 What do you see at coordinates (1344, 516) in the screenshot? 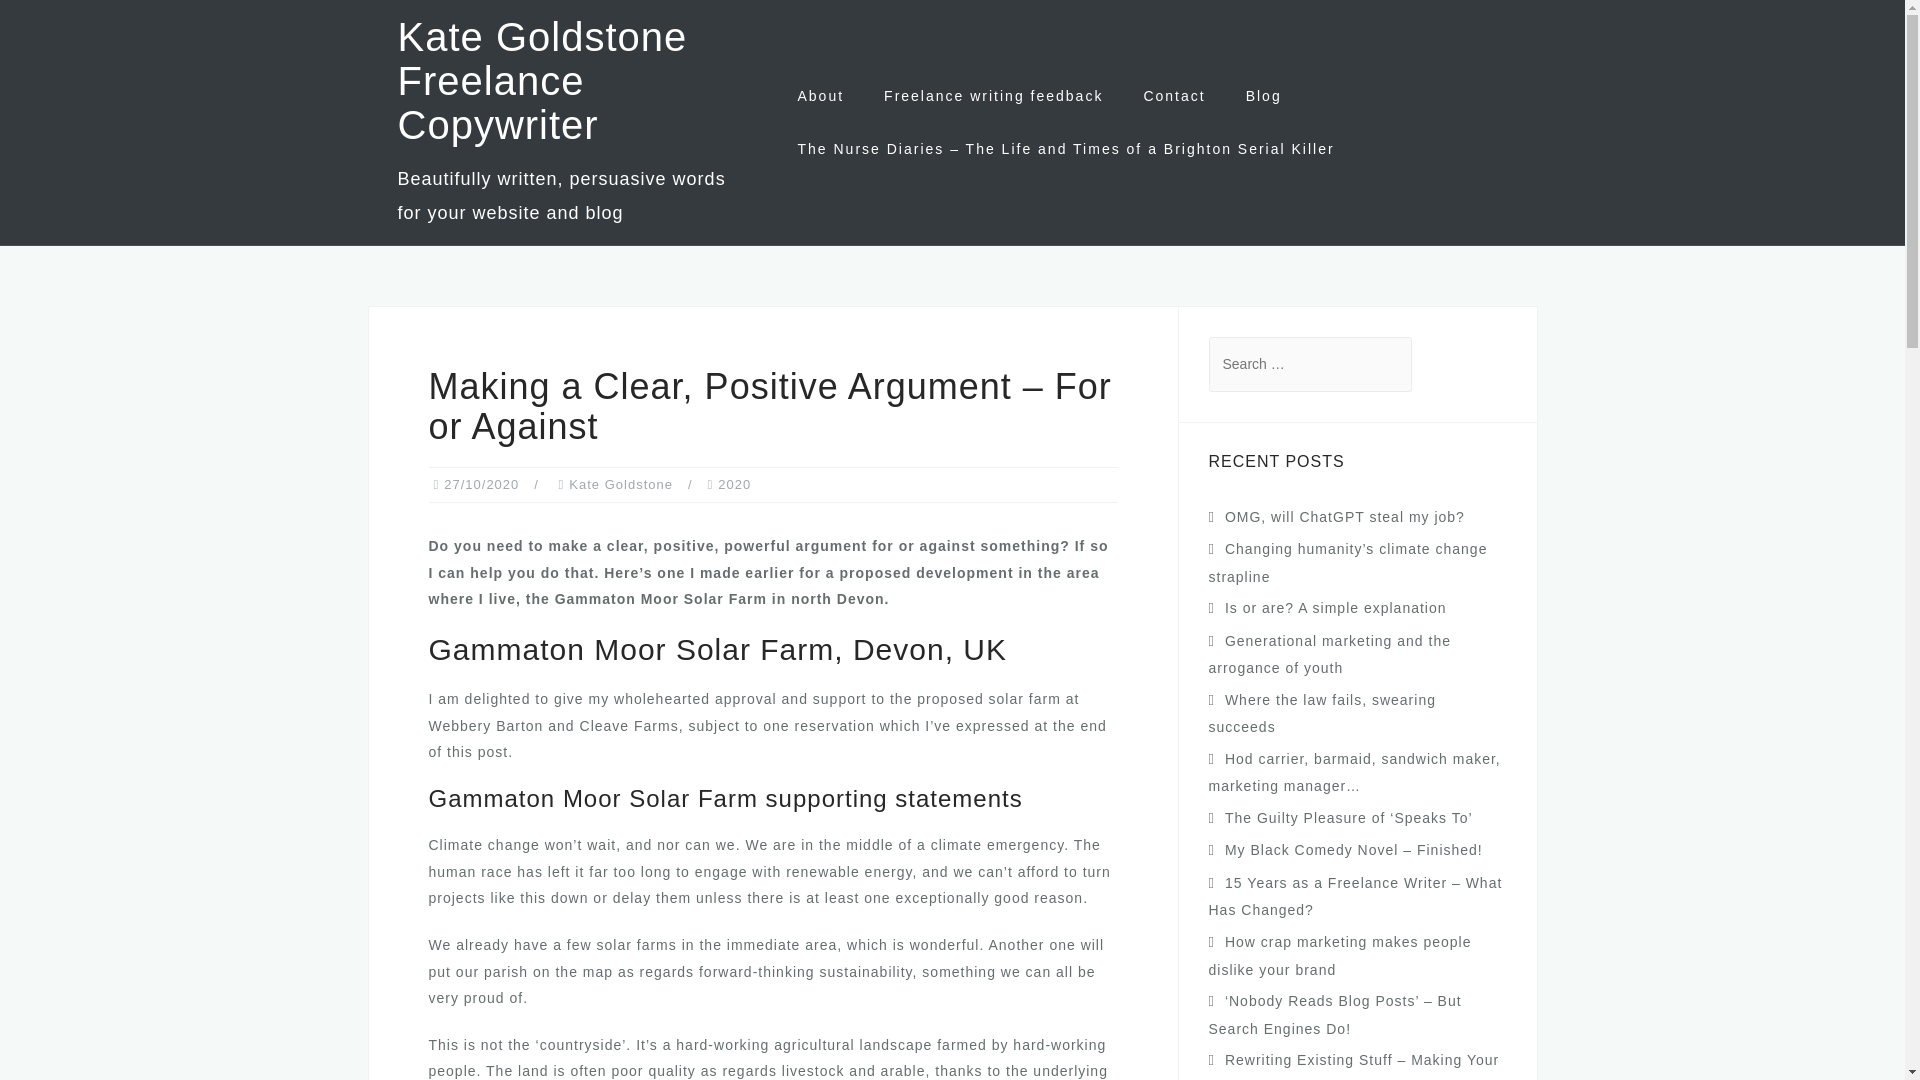
I see `OMG, will ChatGPT steal my job?` at bounding box center [1344, 516].